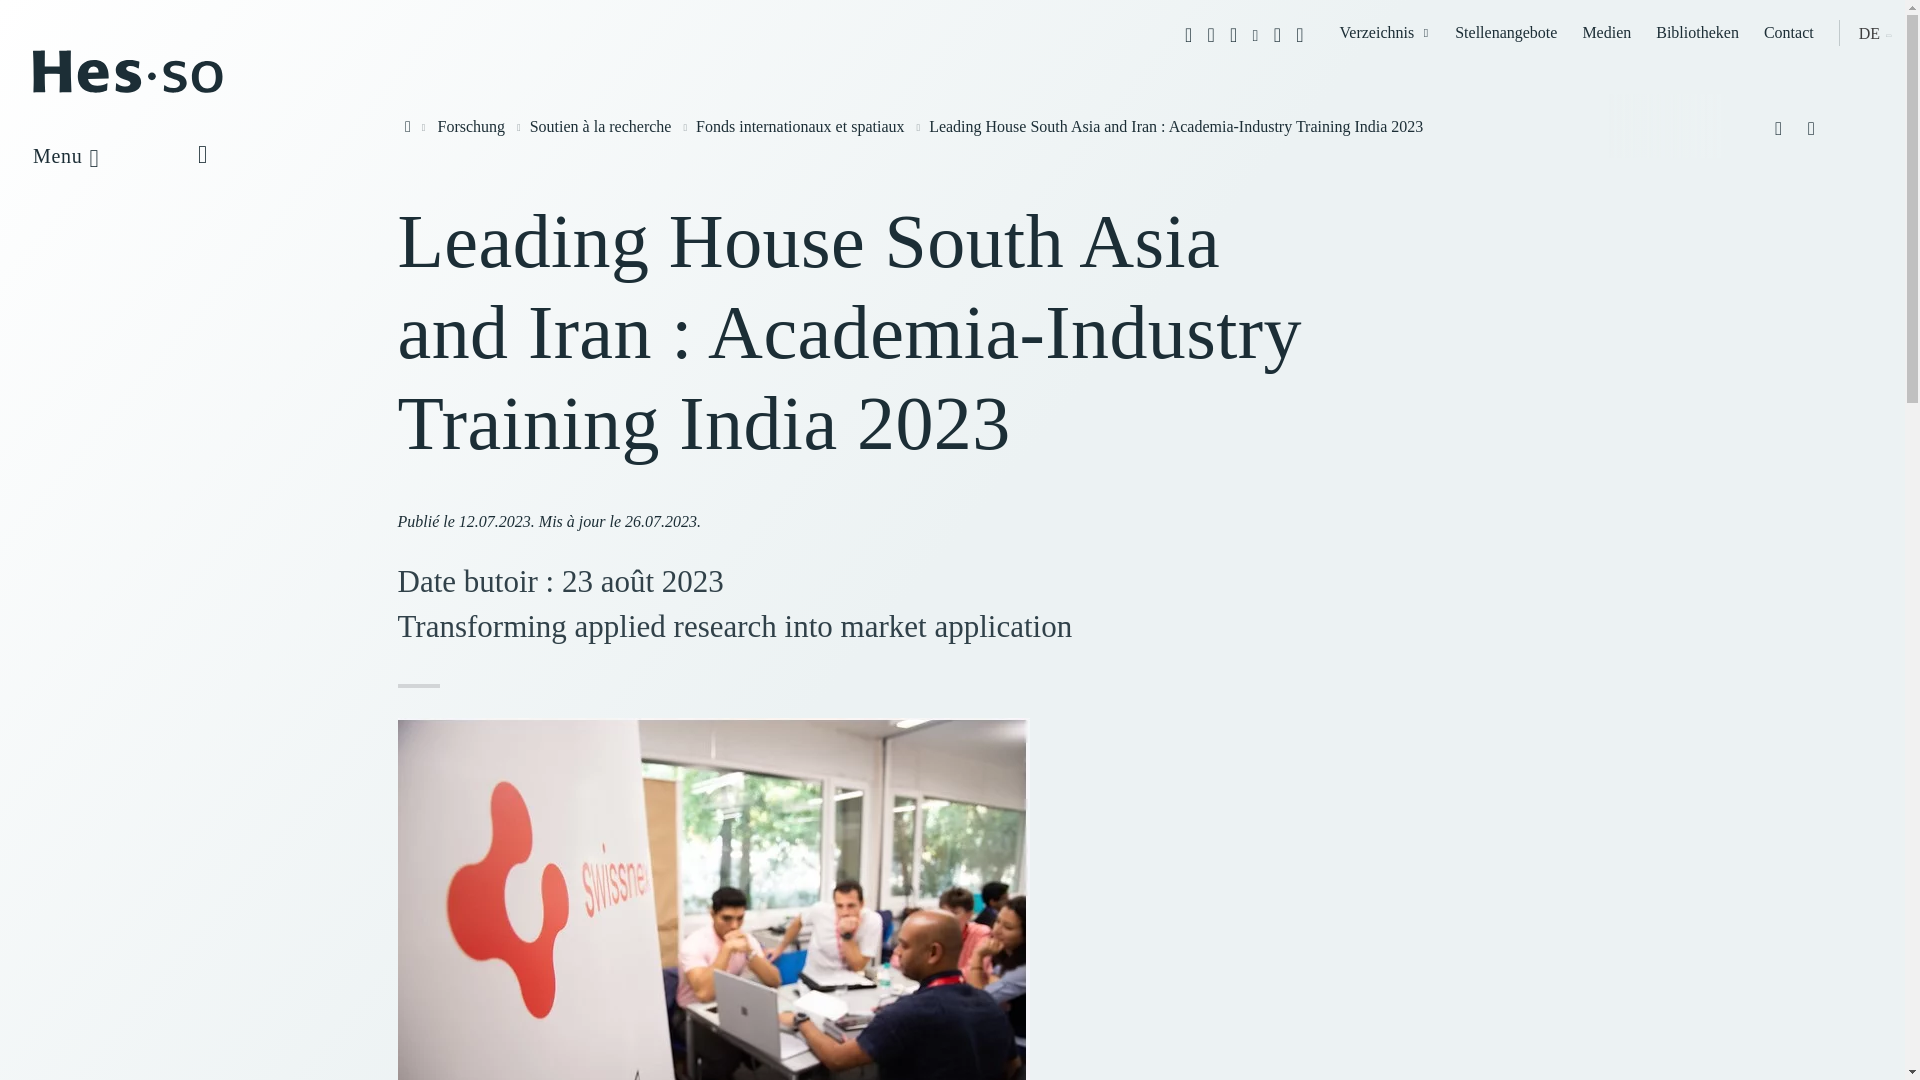 The height and width of the screenshot is (1080, 1920). Describe the element at coordinates (1697, 32) in the screenshot. I see `Bibliotheken` at that location.